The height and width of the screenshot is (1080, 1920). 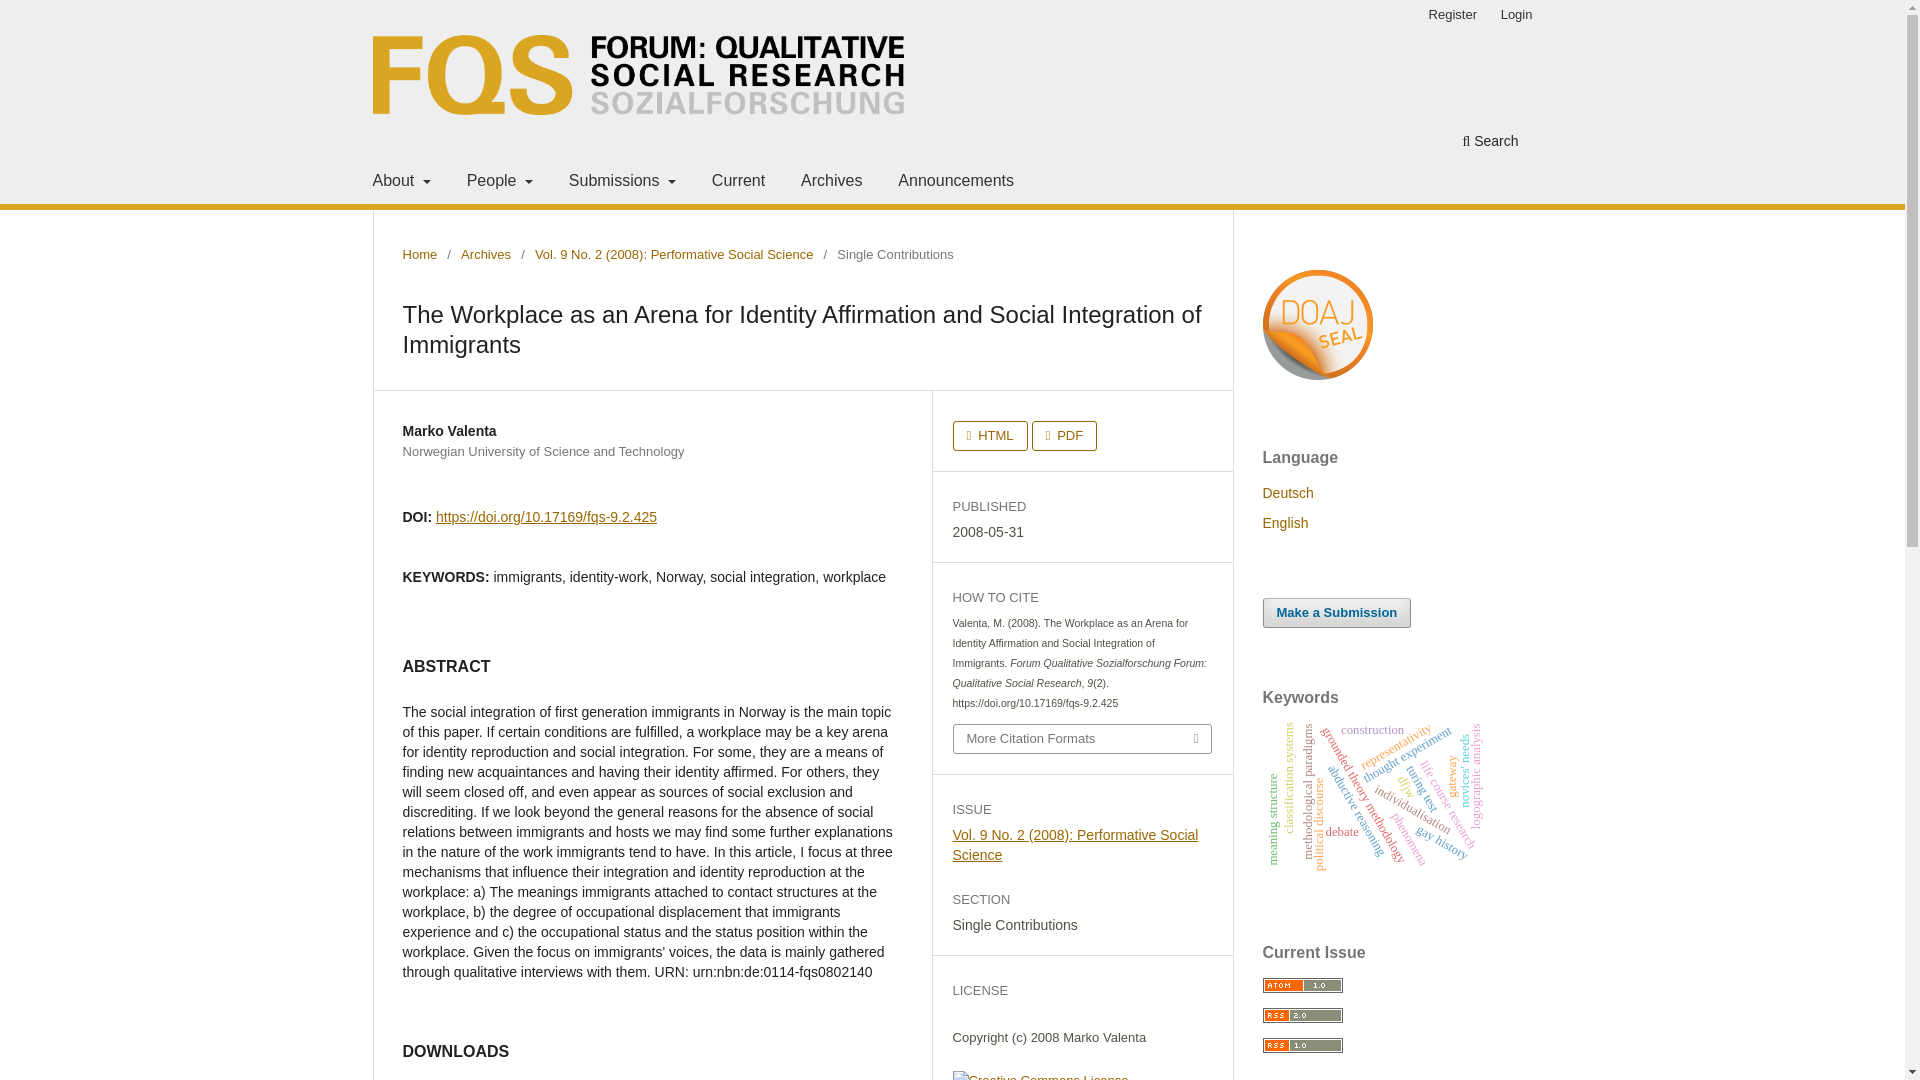 I want to click on More Citation Formats, so click(x=1082, y=738).